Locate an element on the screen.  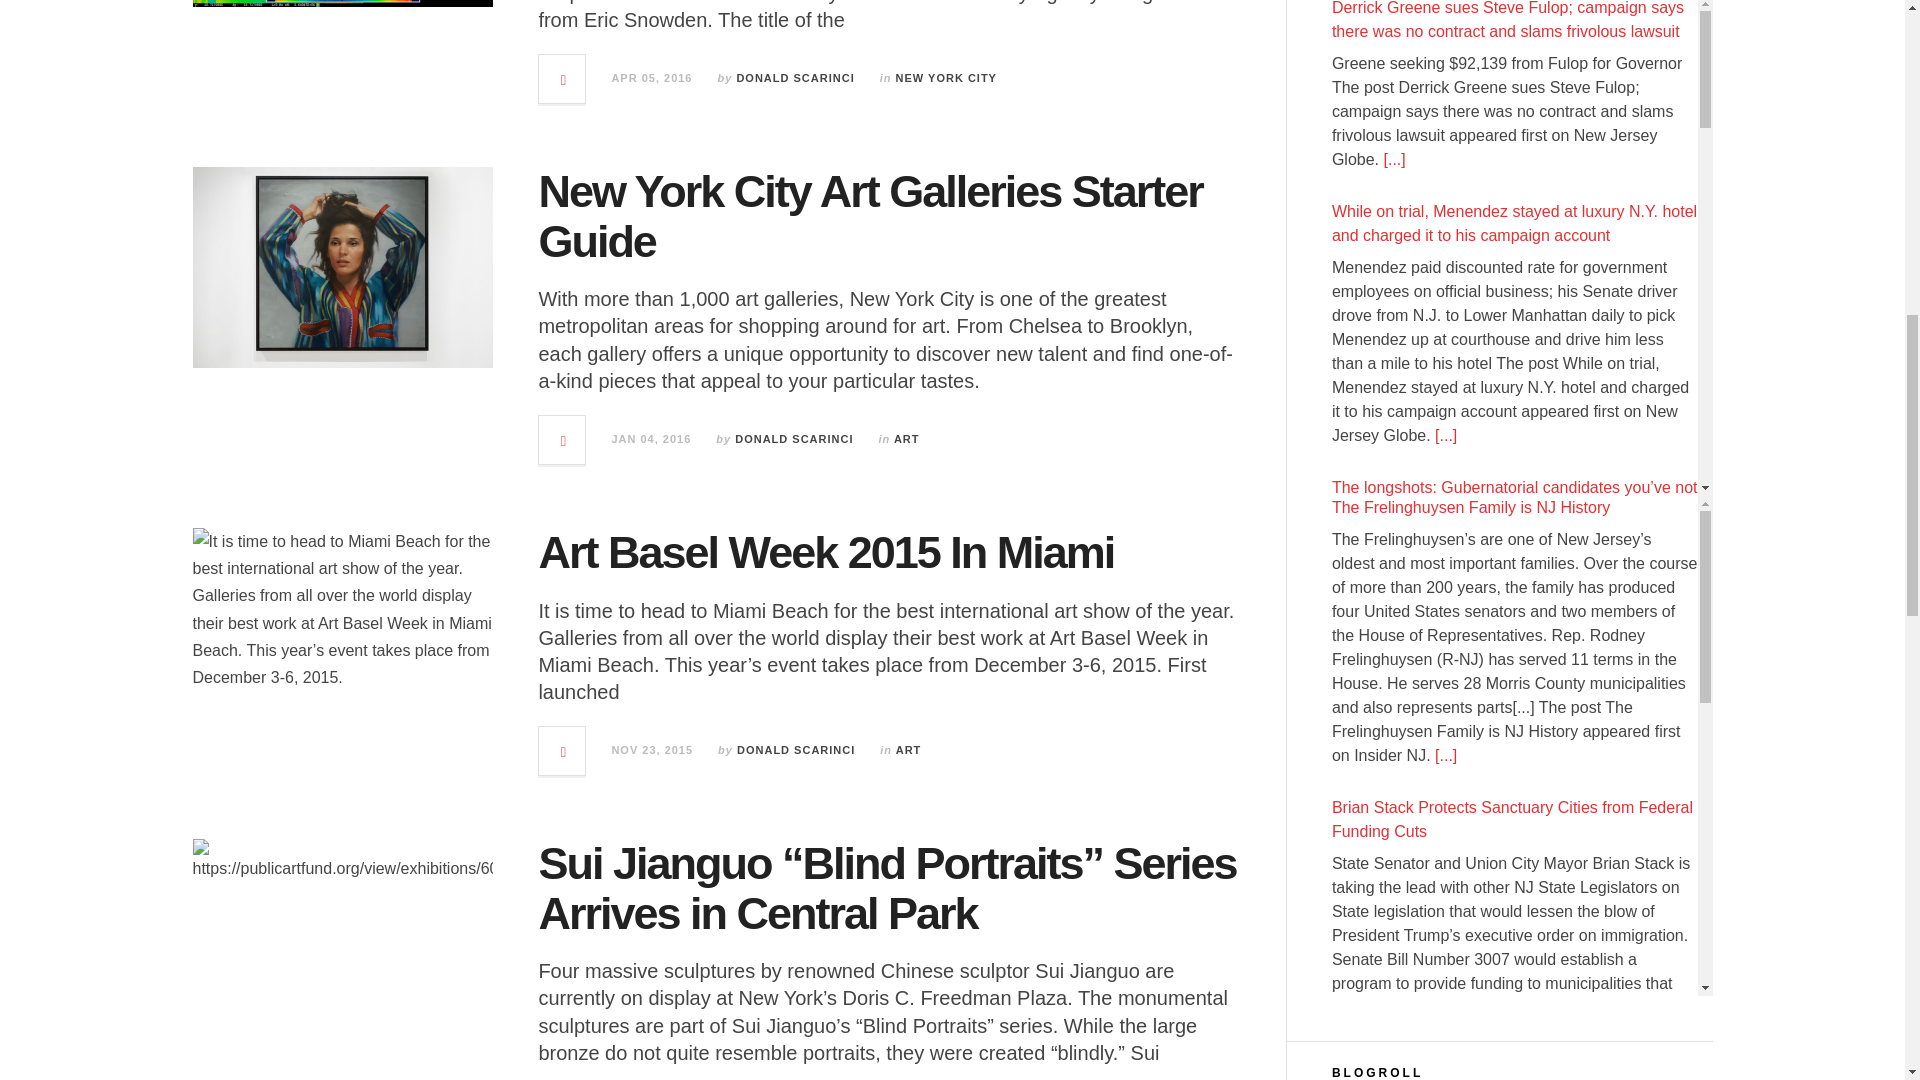
View all posts in New York City is located at coordinates (946, 78).